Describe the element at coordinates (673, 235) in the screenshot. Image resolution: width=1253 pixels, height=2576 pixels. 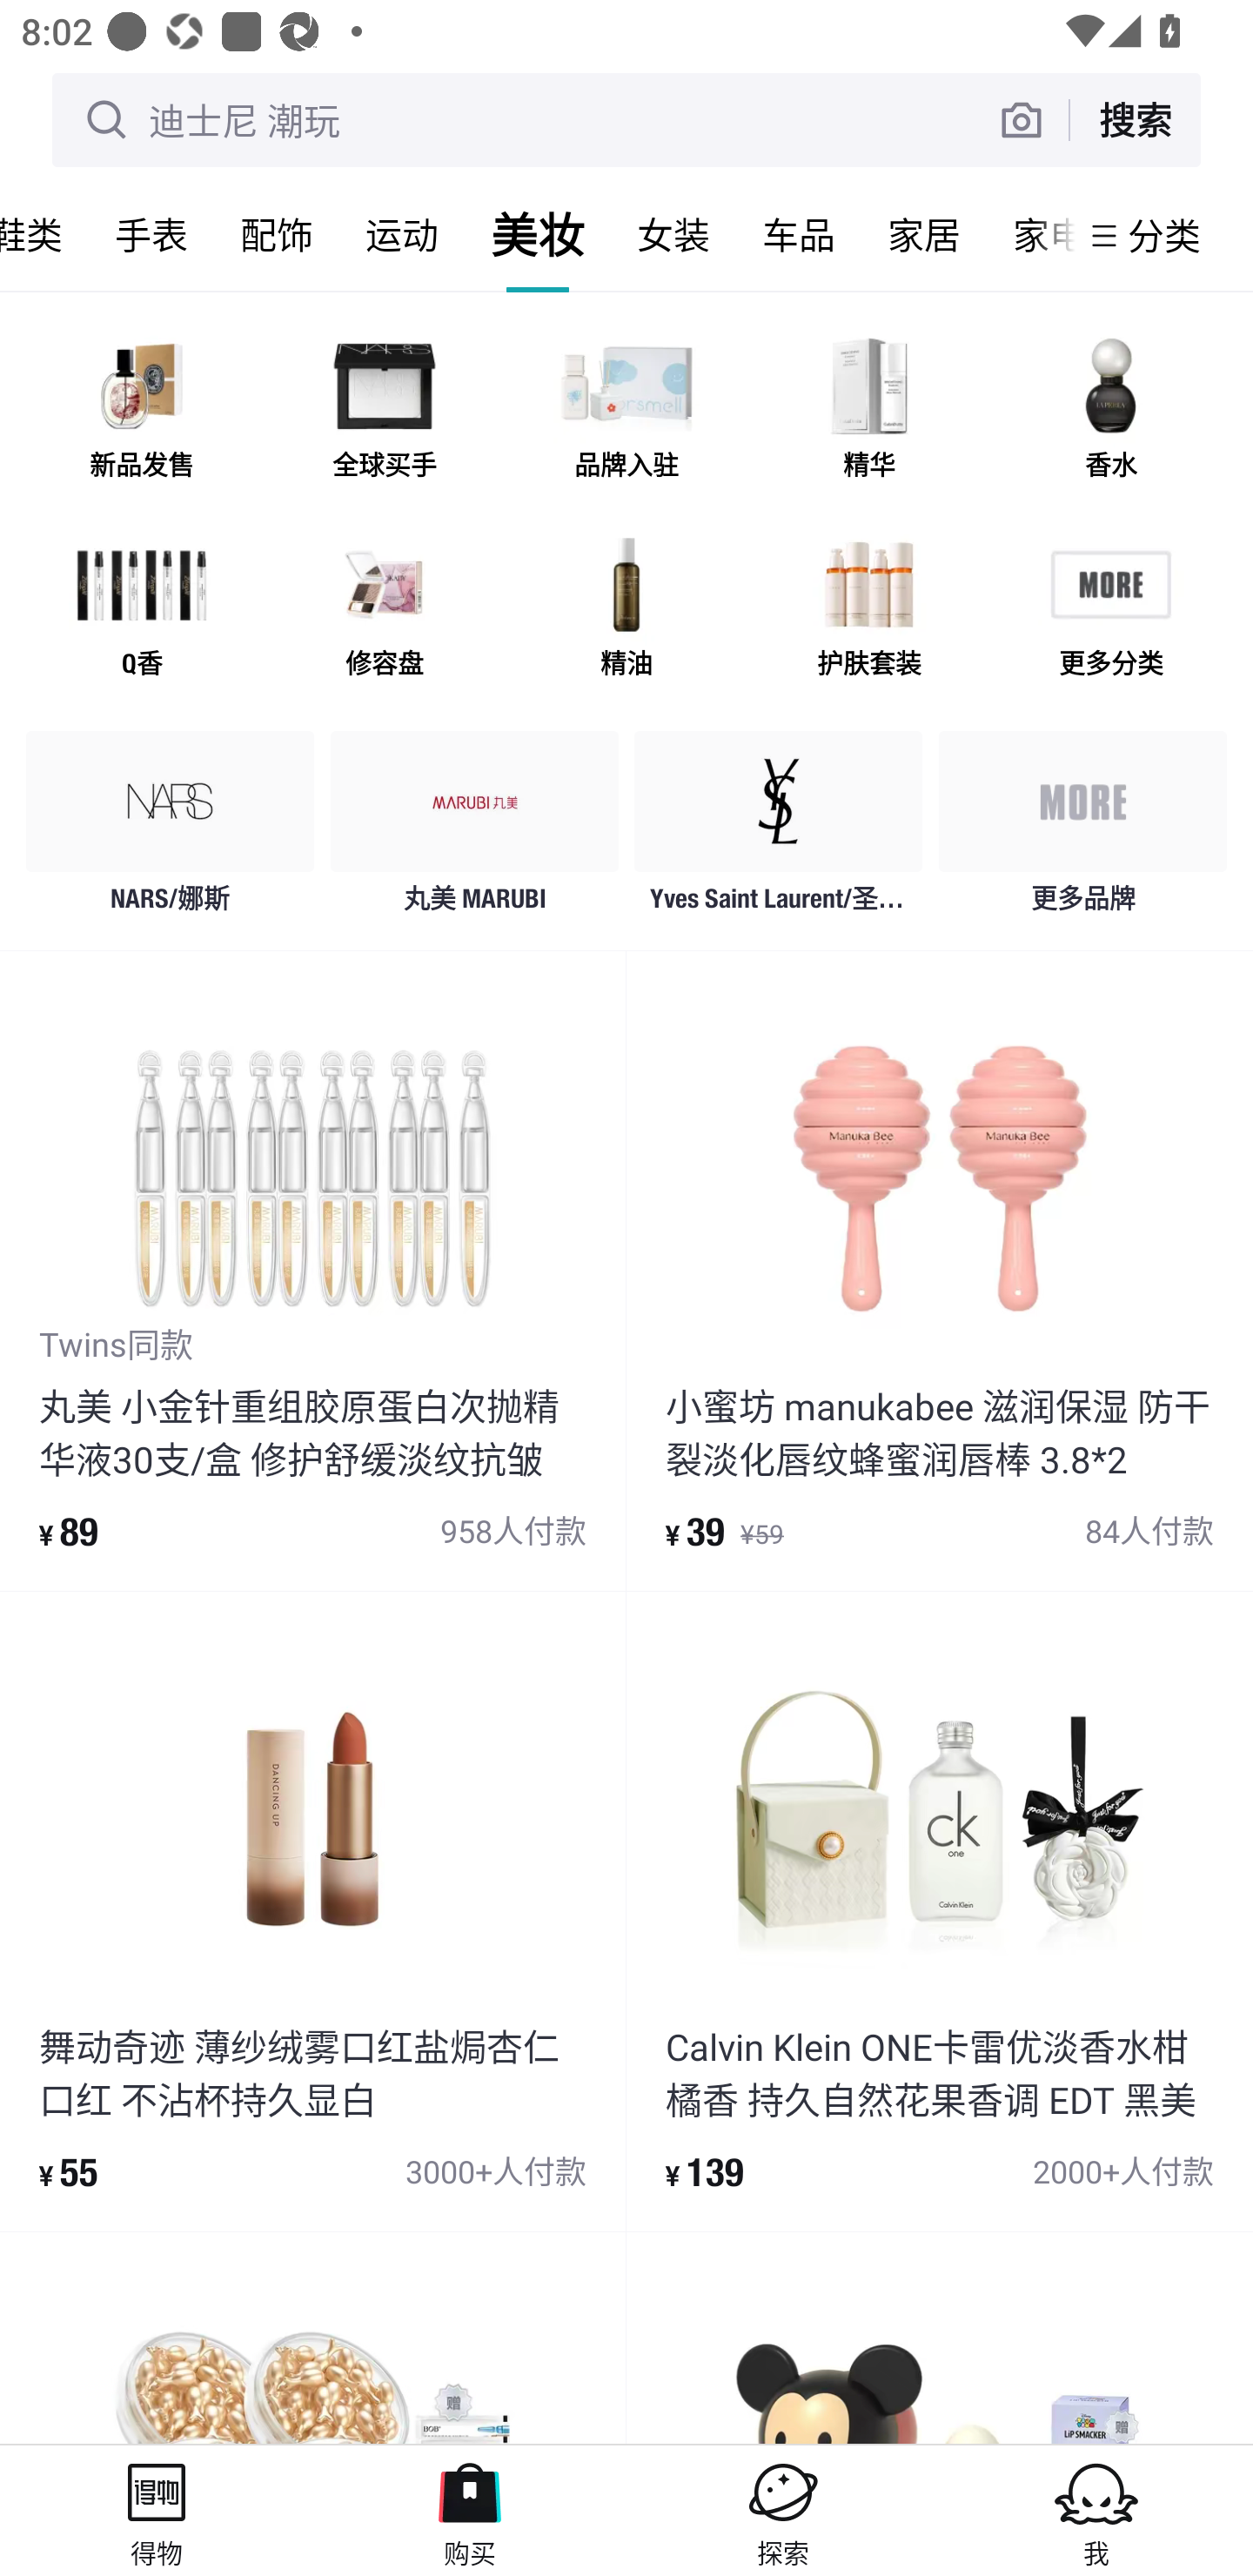
I see `女装` at that location.